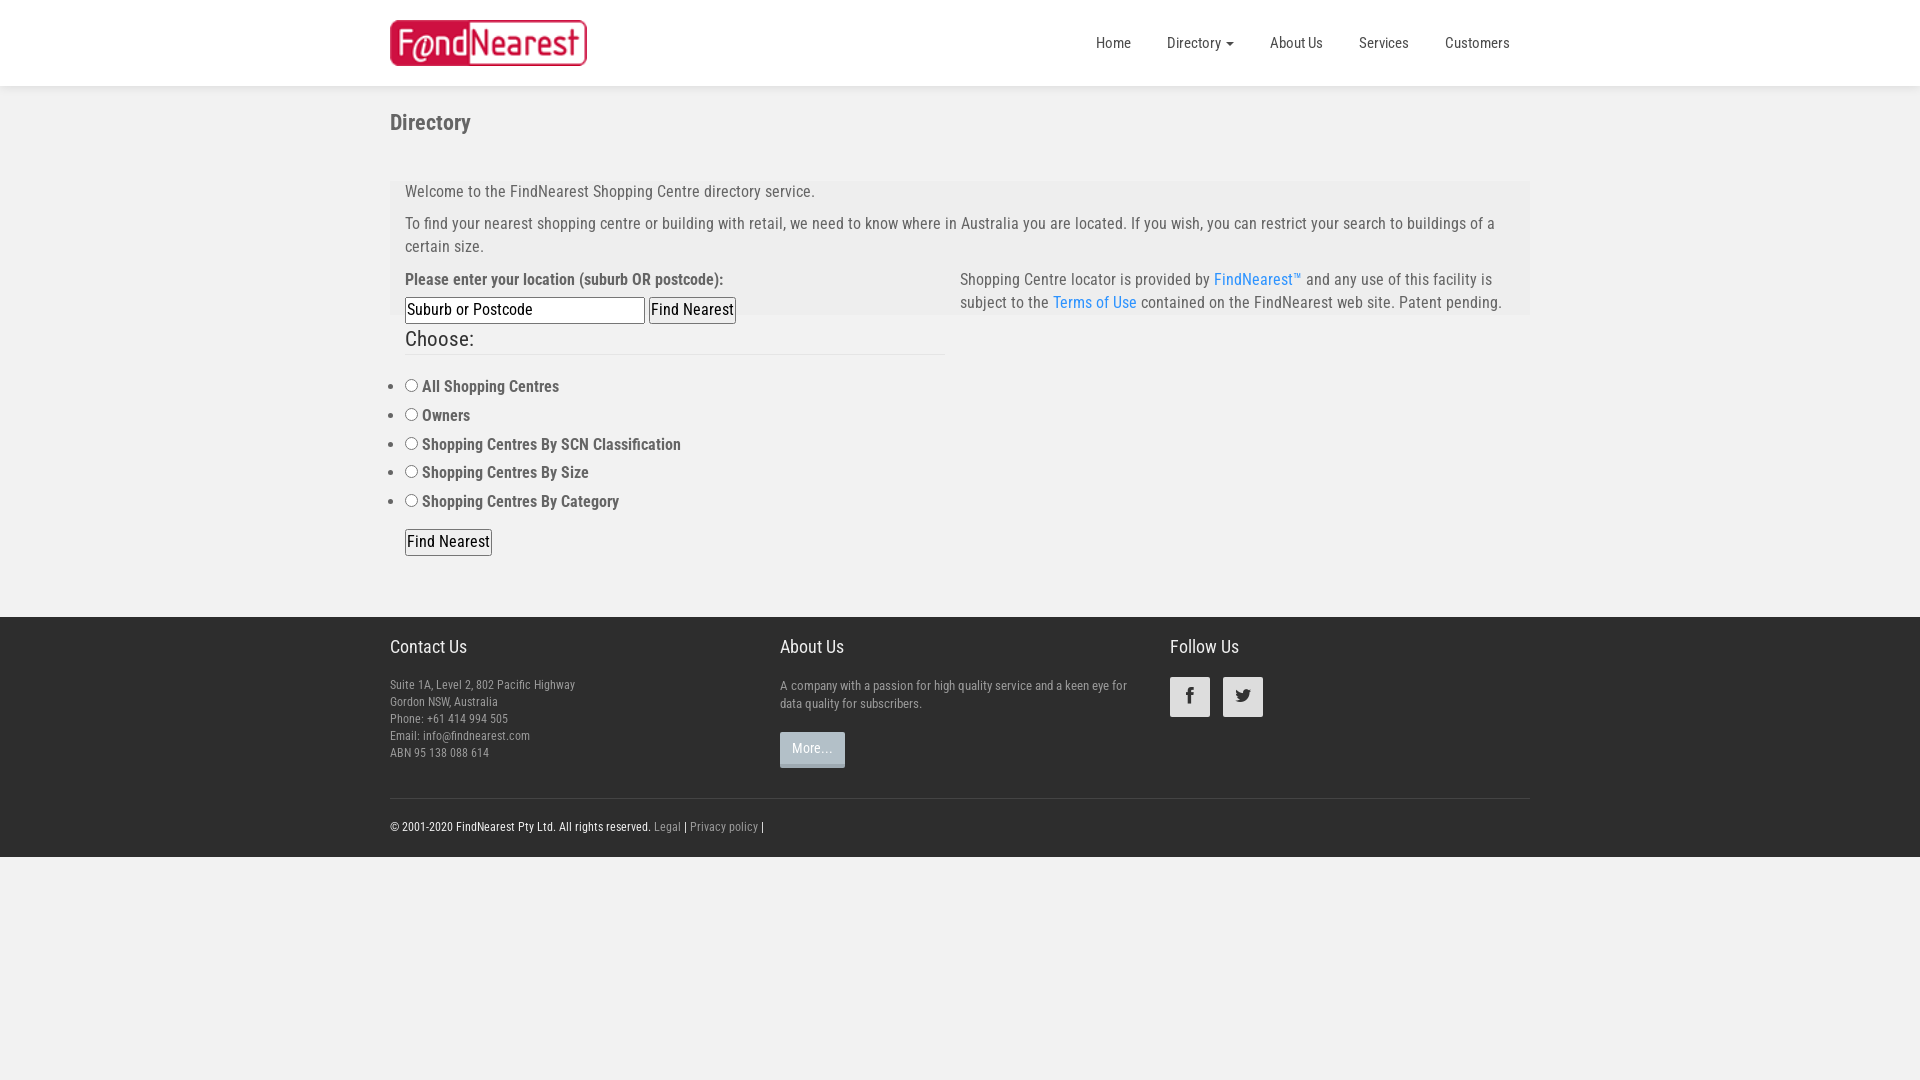  Describe the element at coordinates (668, 827) in the screenshot. I see `Legal` at that location.